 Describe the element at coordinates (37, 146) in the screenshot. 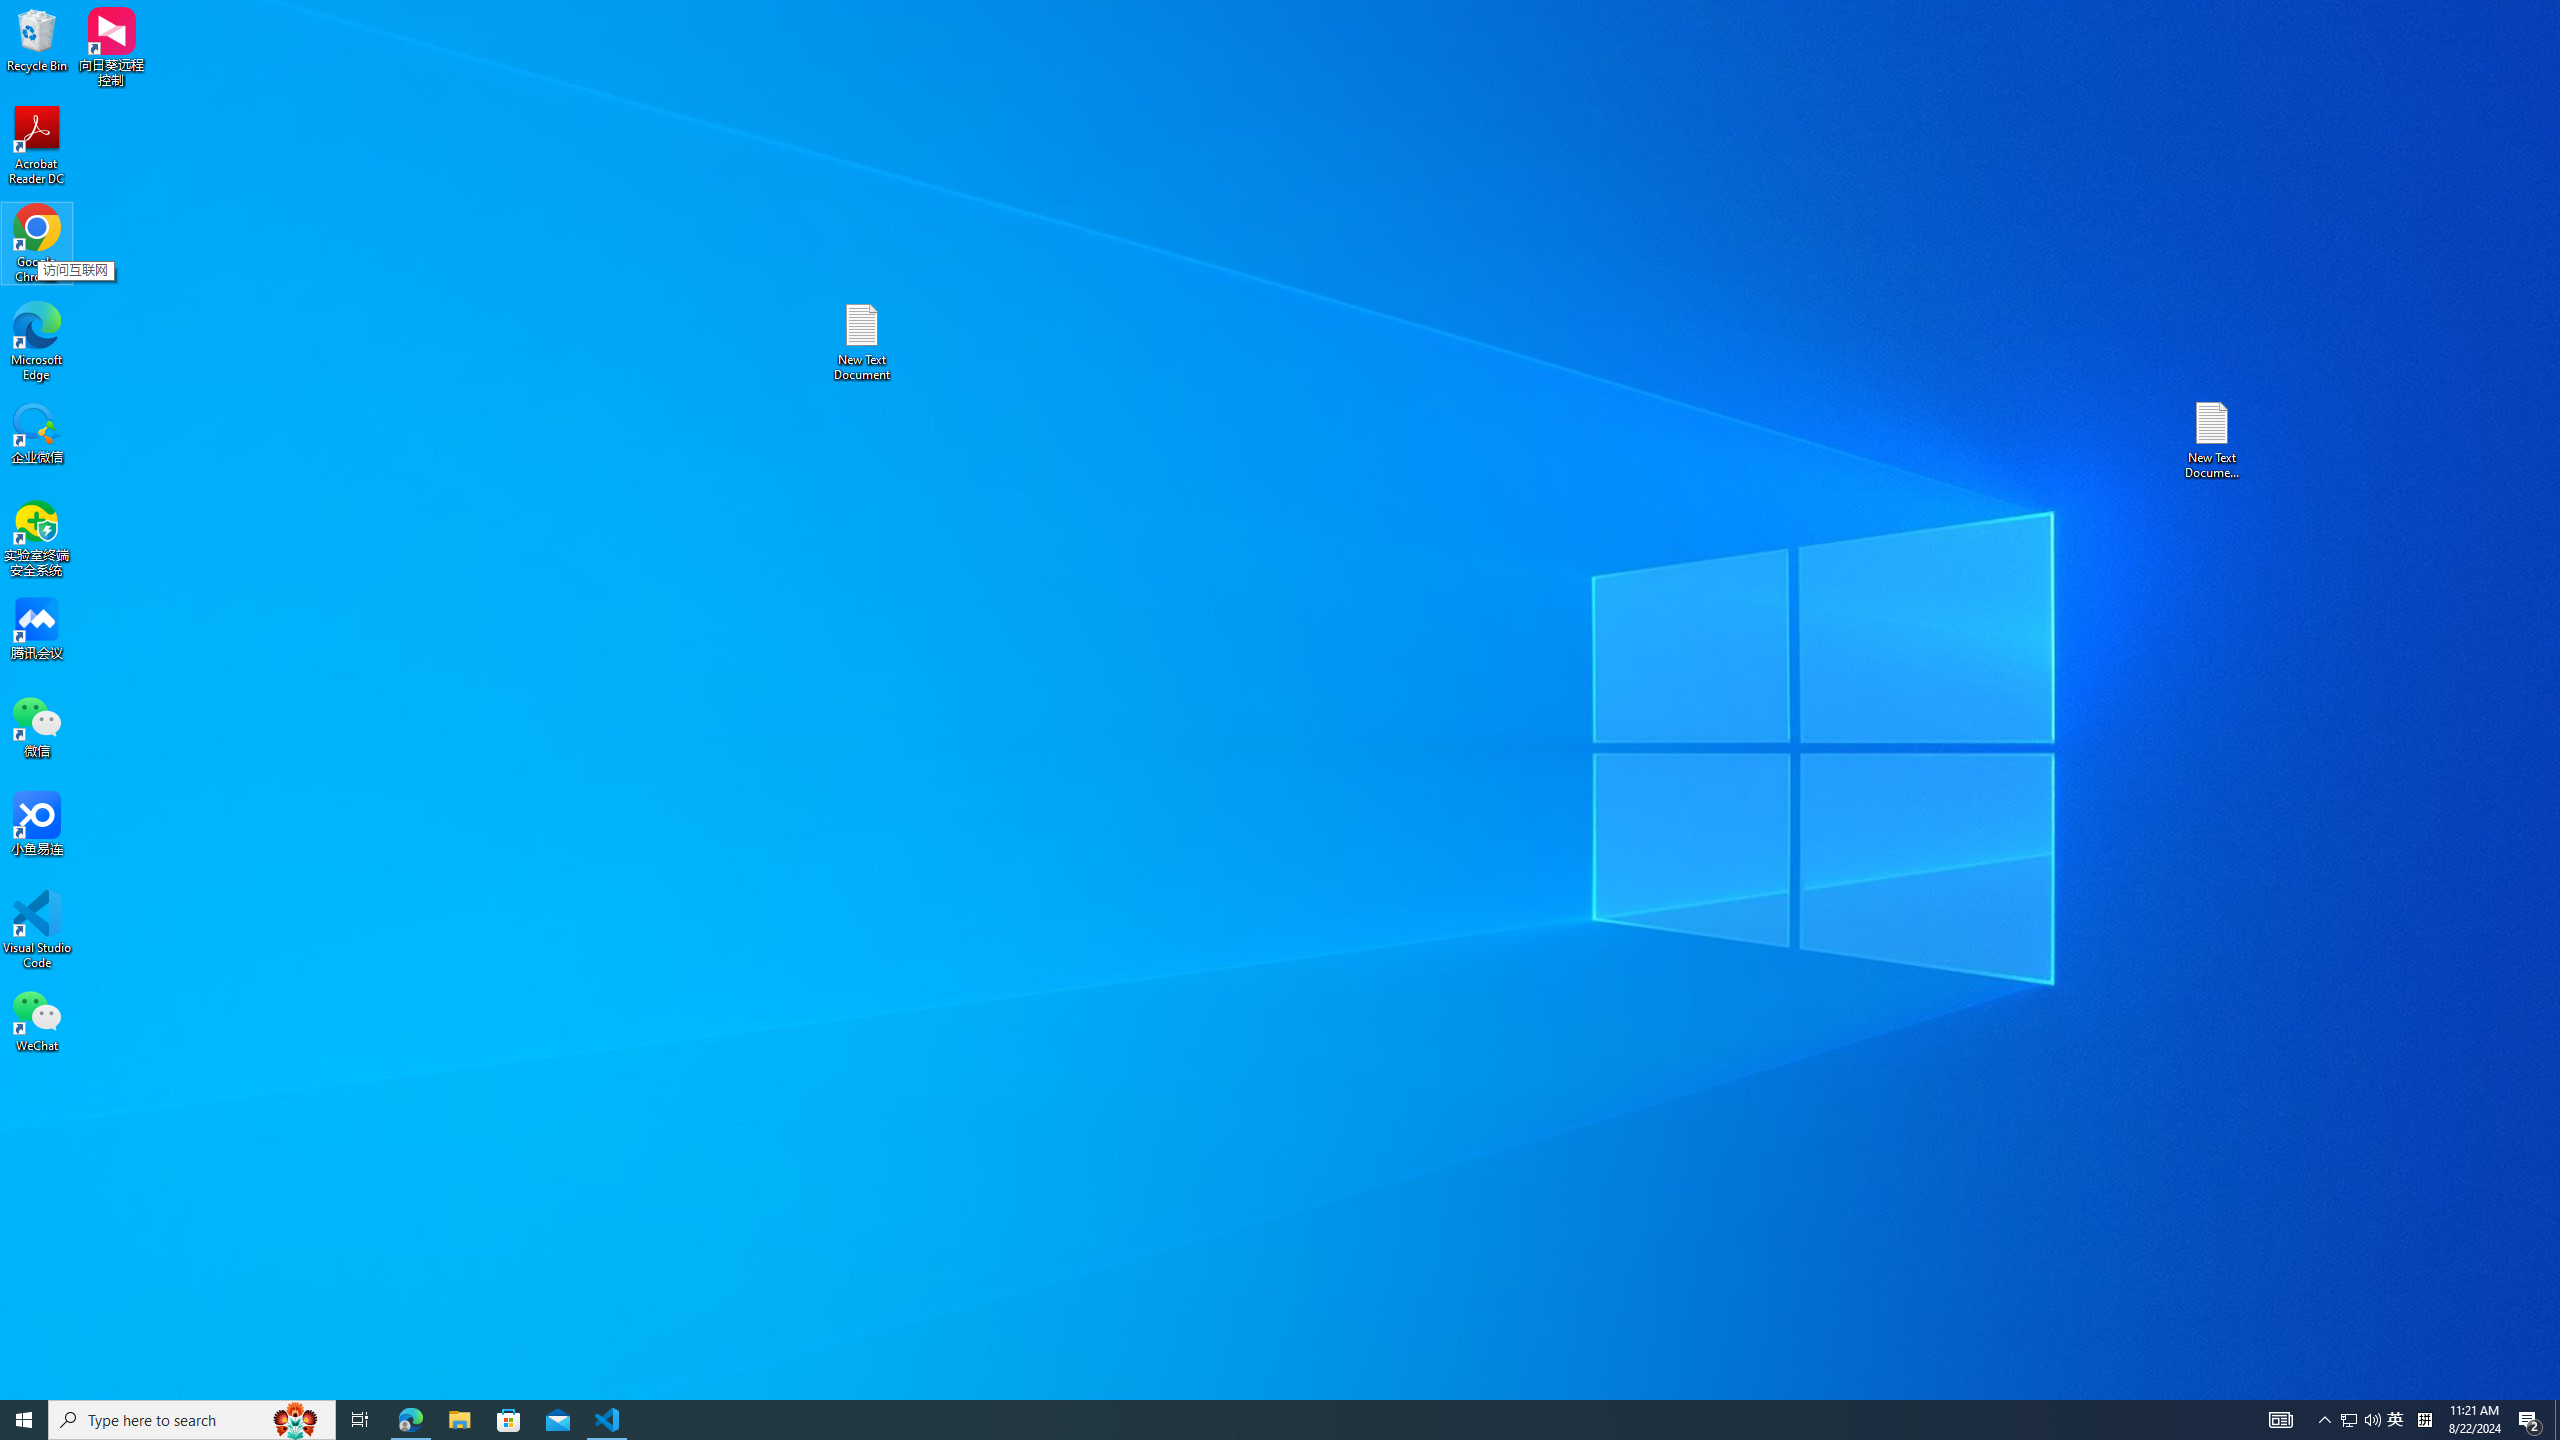

I see `Acrobat Reader DC` at that location.